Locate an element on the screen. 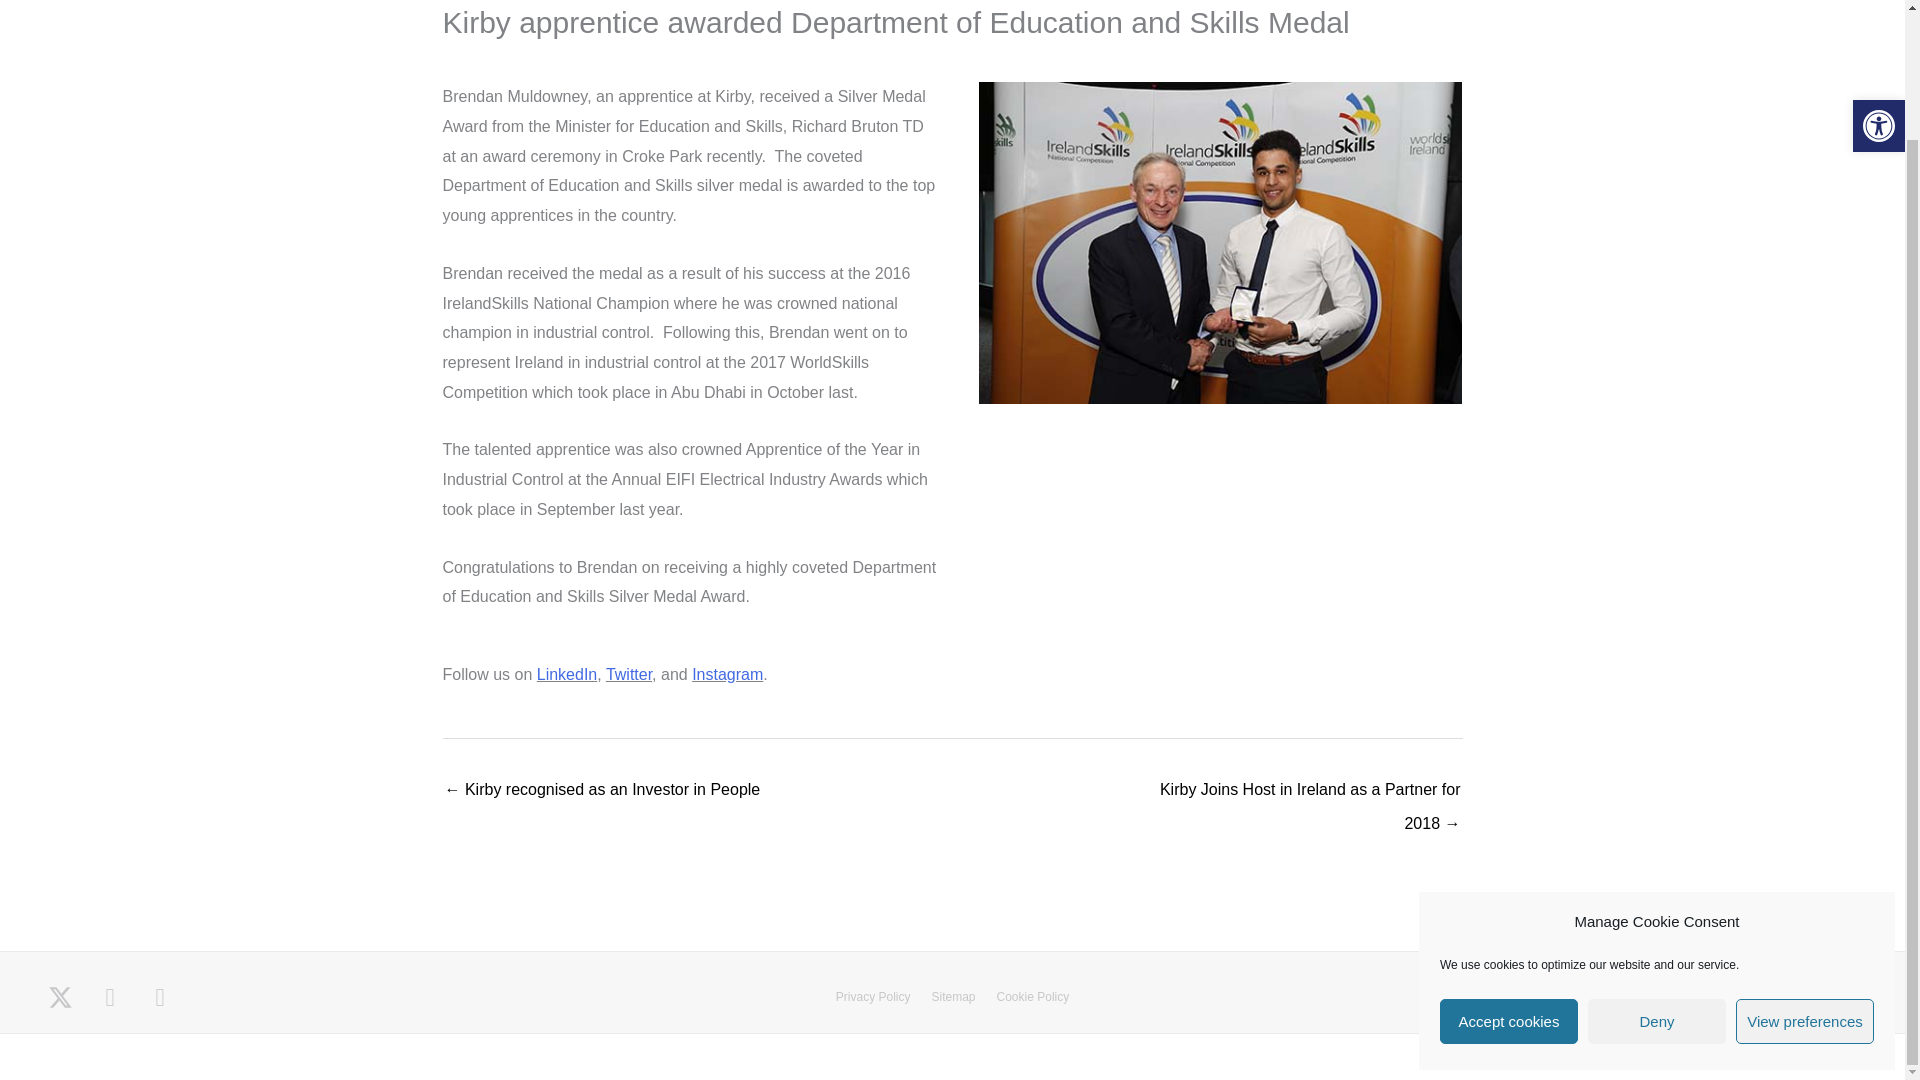 The image size is (1920, 1080). Instagram is located at coordinates (726, 674).